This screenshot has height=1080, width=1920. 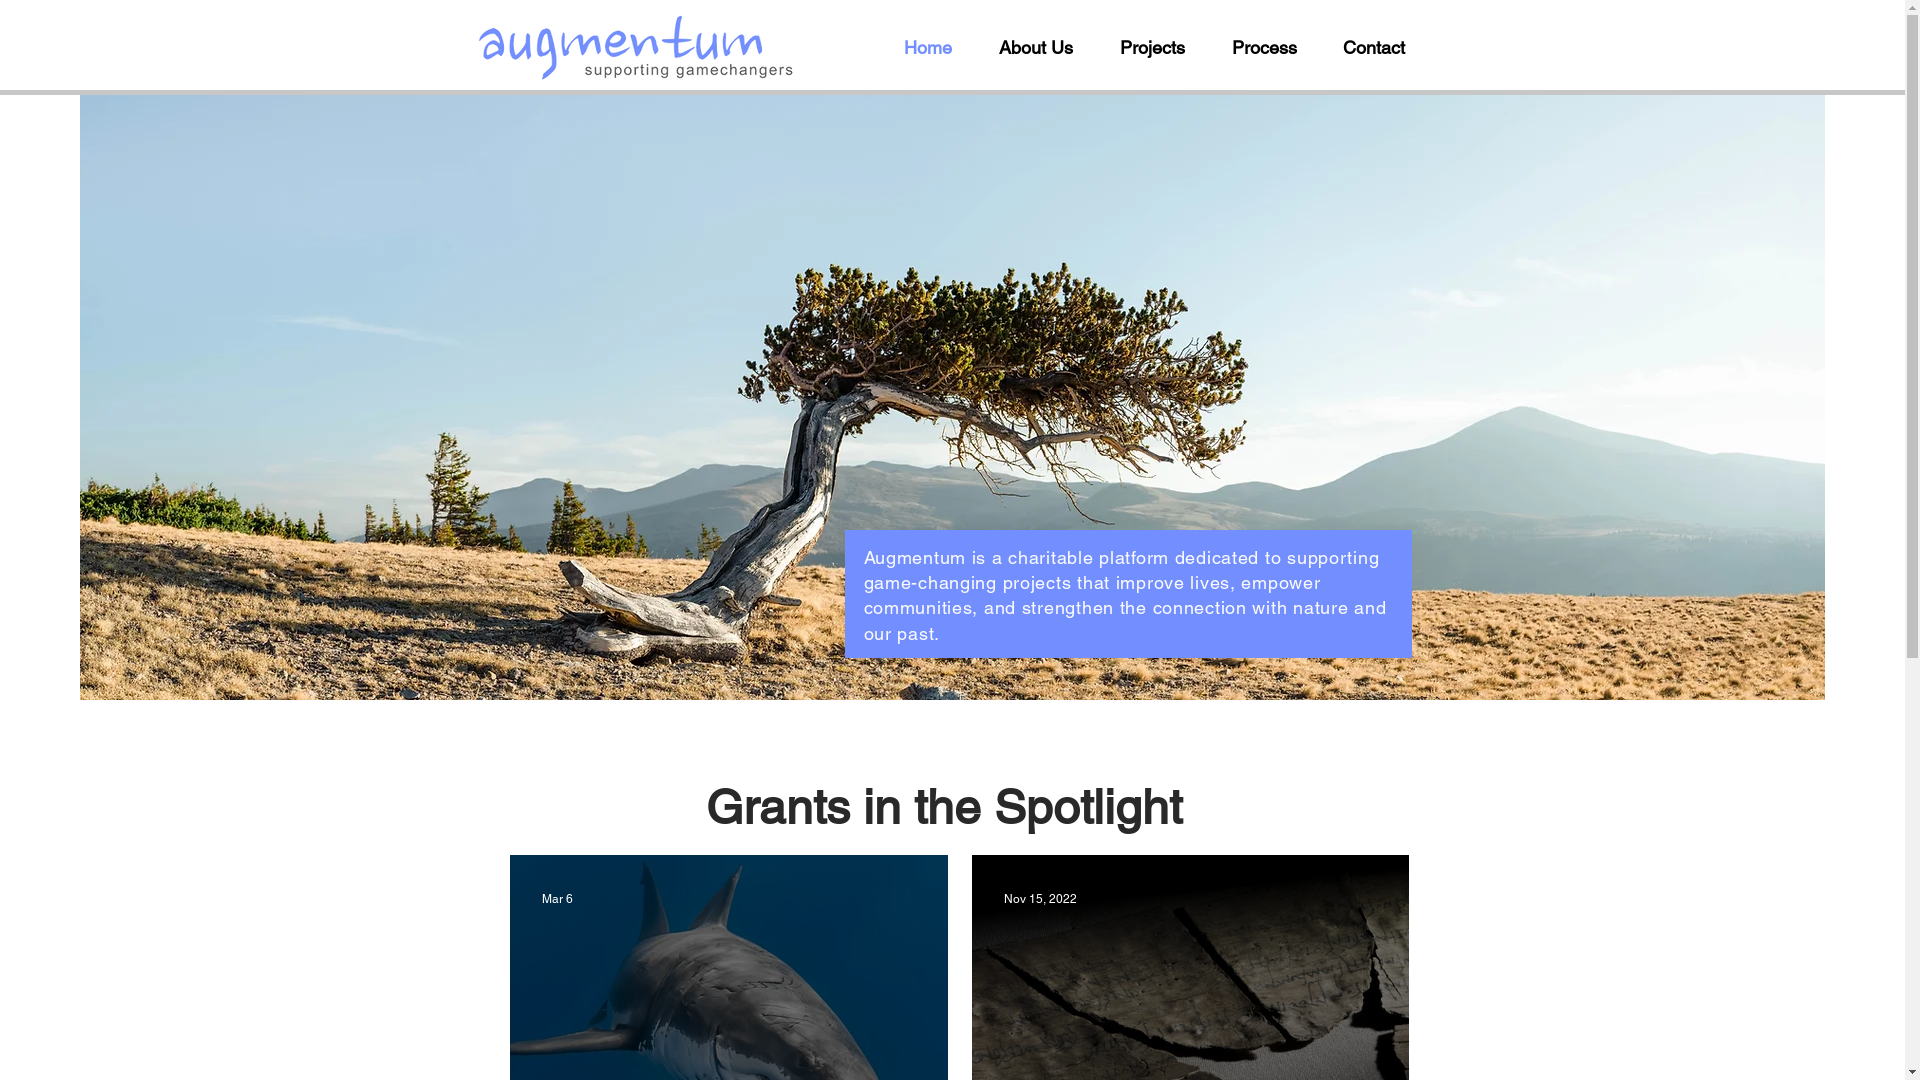 I want to click on About Us, so click(x=1044, y=48).